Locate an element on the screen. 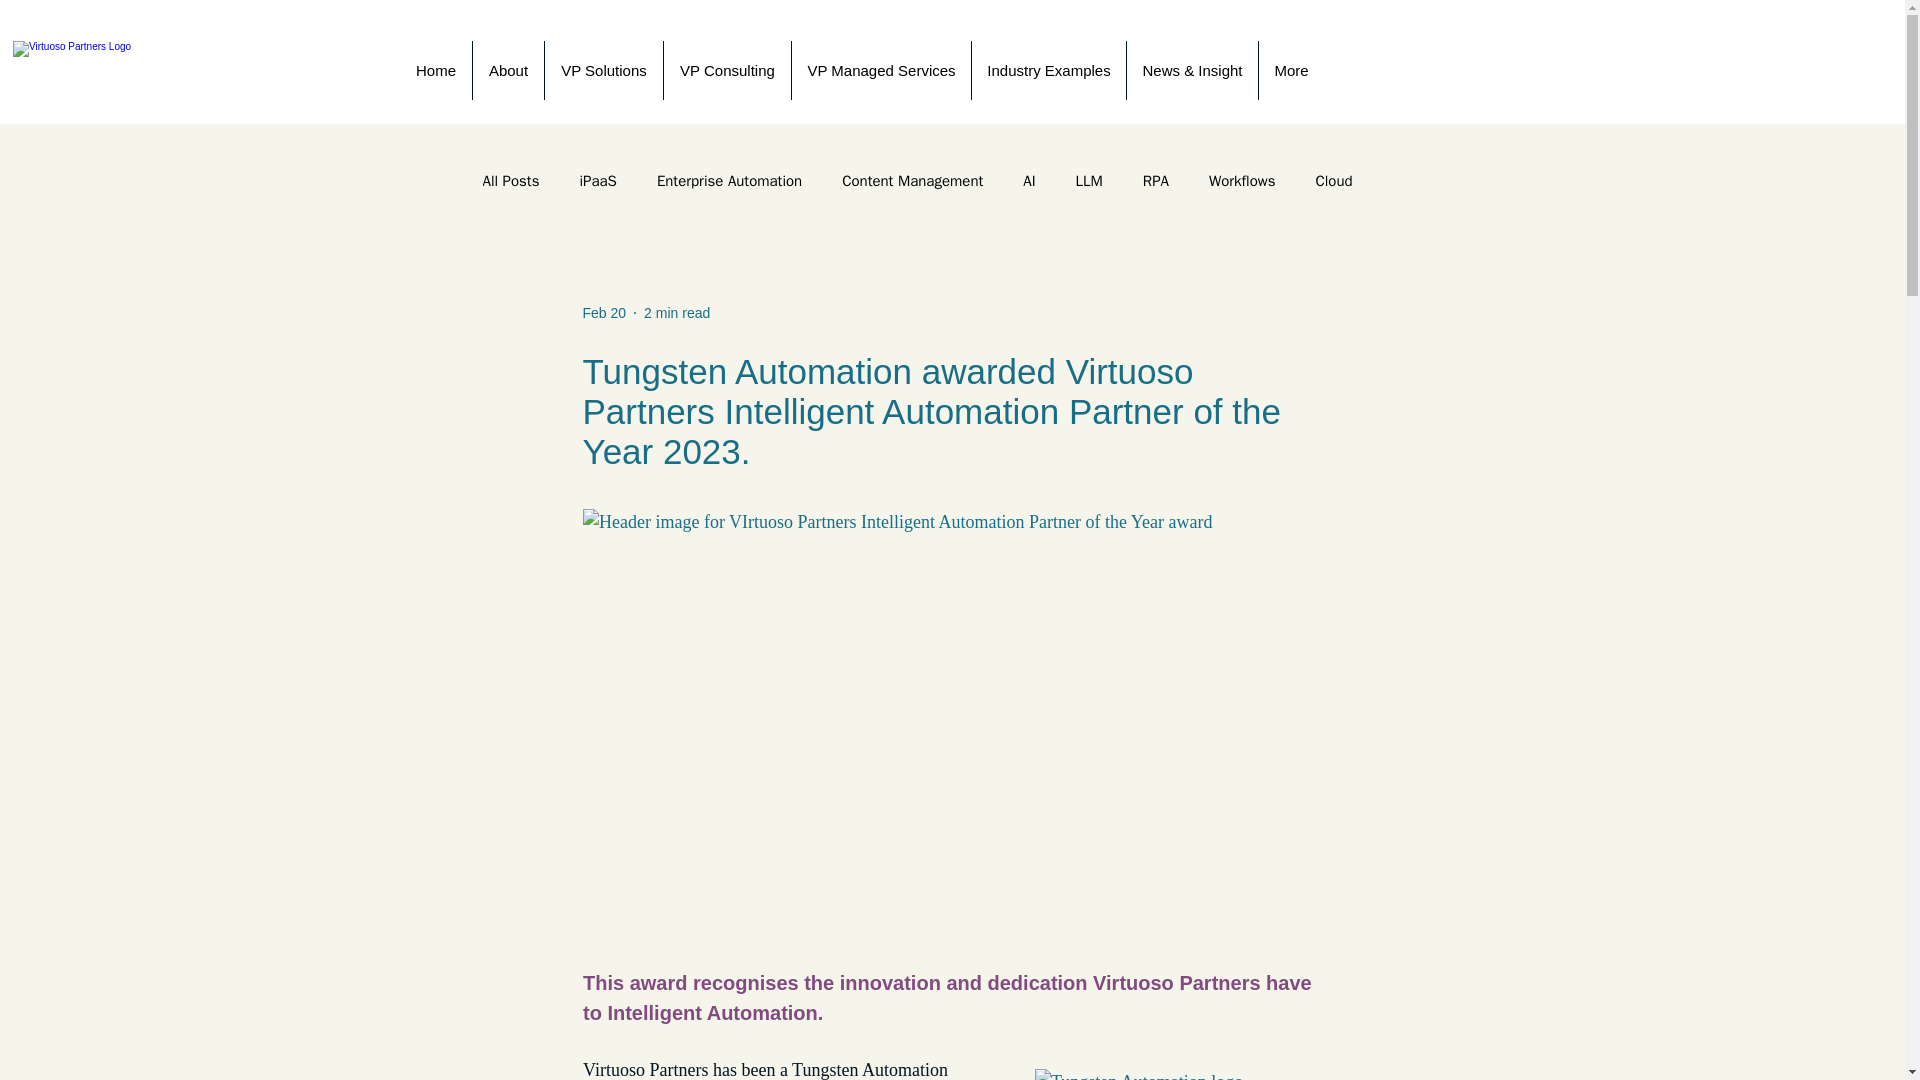  Cloud is located at coordinates (1333, 181).